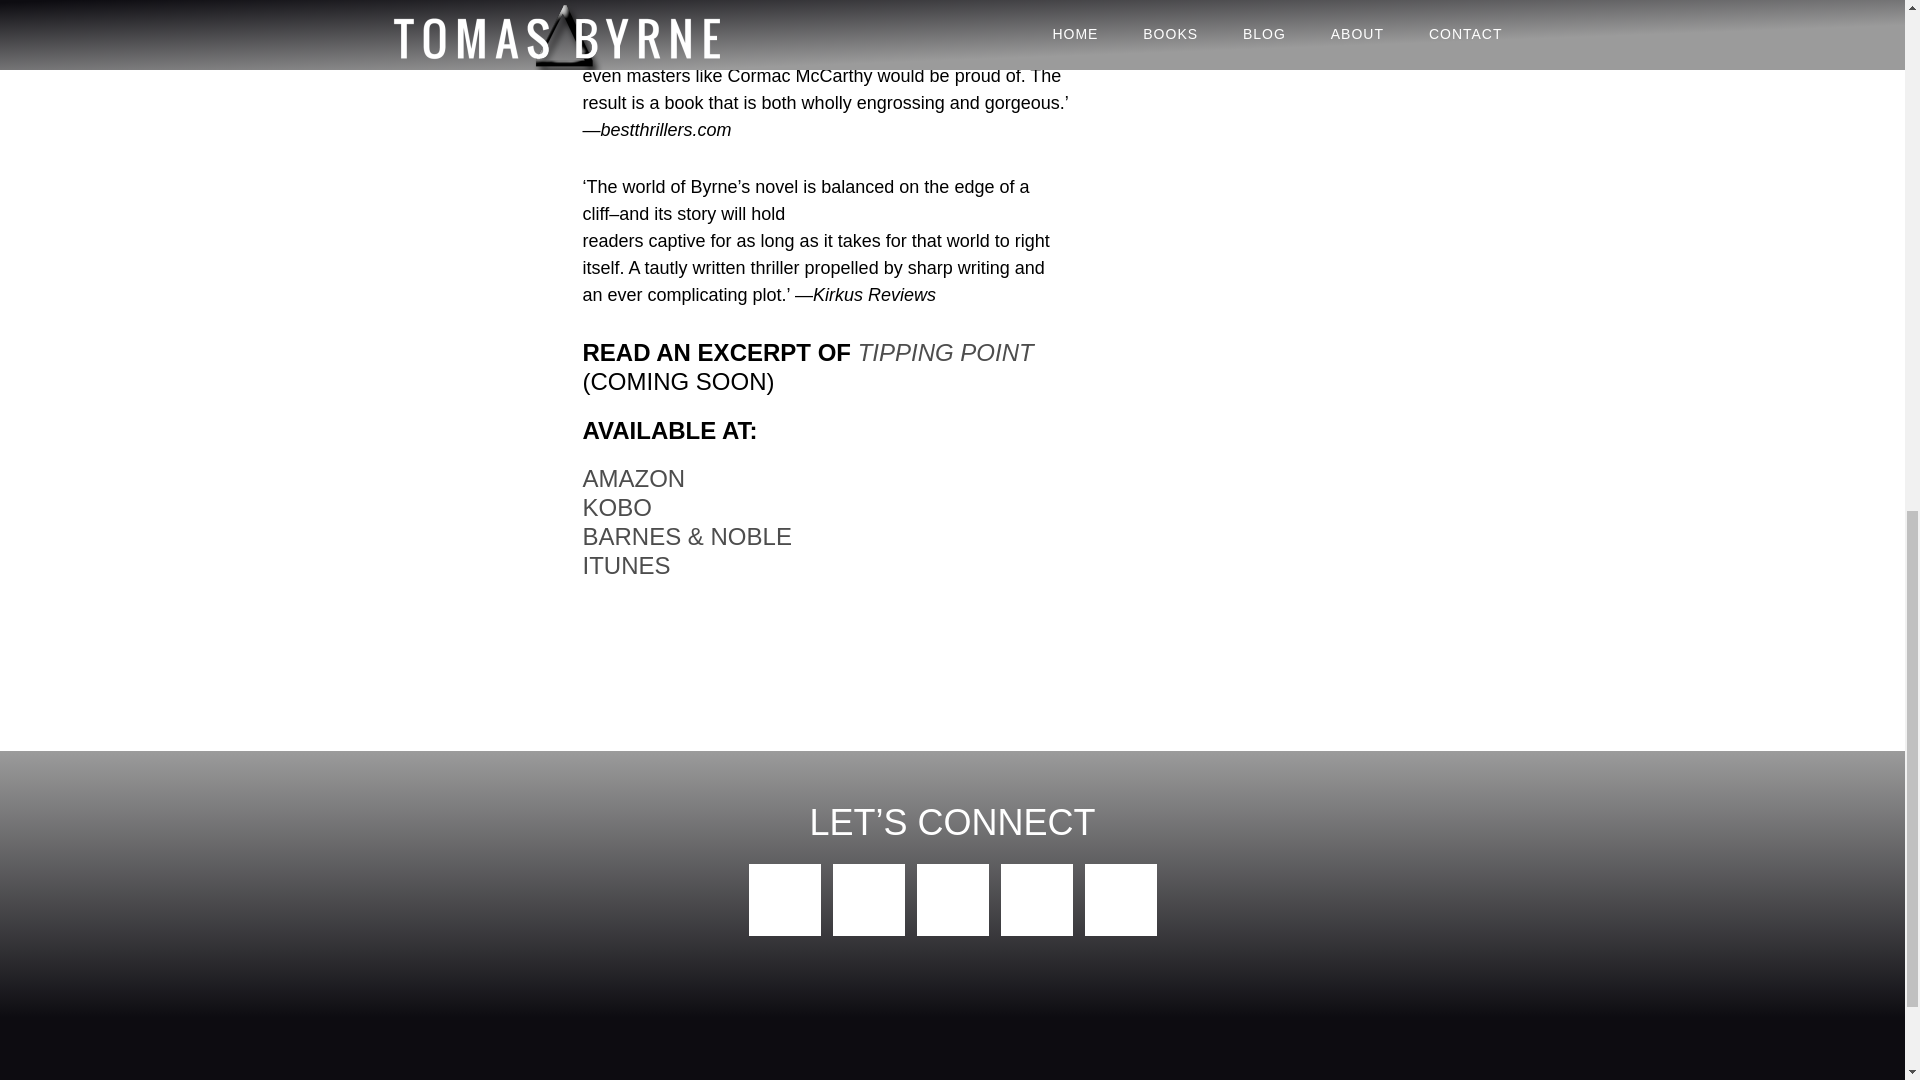 The image size is (1920, 1080). Describe the element at coordinates (946, 352) in the screenshot. I see `TIPPING POINT` at that location.